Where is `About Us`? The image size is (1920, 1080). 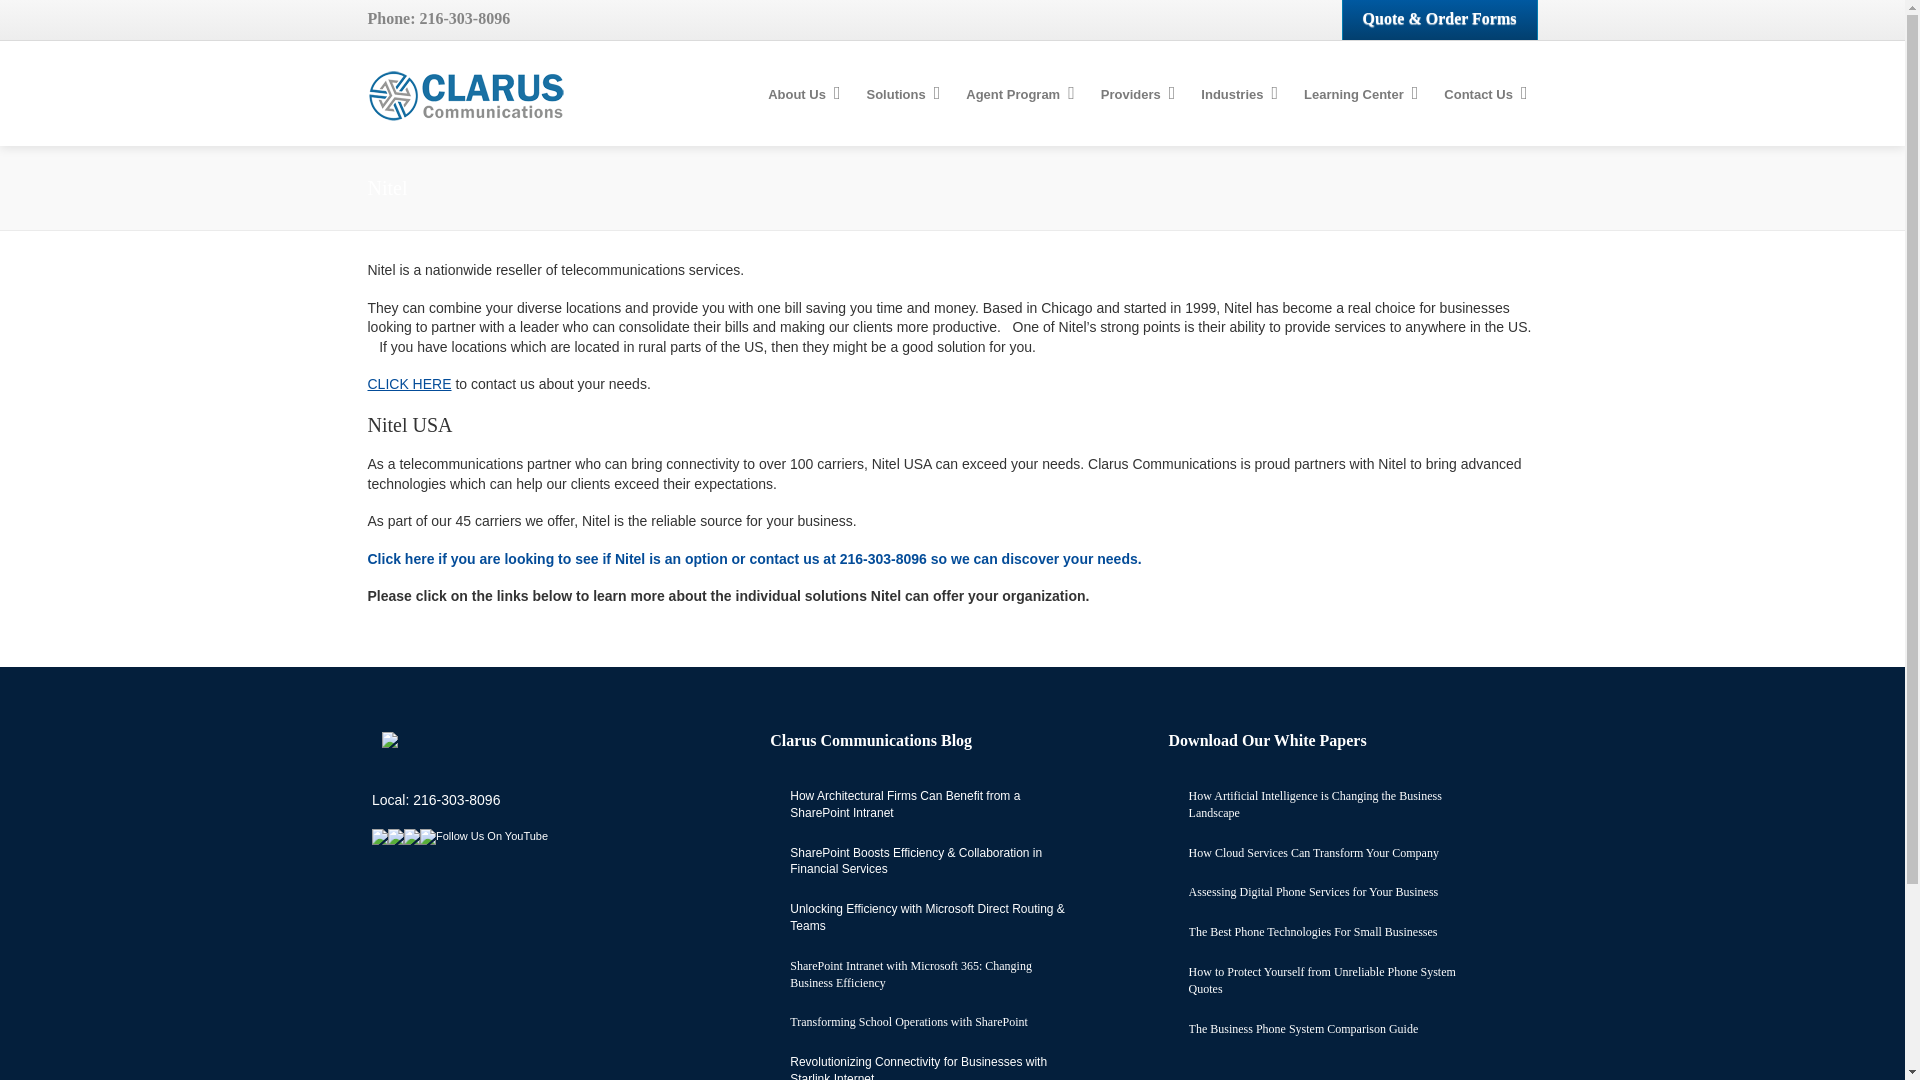
About Us is located at coordinates (801, 95).